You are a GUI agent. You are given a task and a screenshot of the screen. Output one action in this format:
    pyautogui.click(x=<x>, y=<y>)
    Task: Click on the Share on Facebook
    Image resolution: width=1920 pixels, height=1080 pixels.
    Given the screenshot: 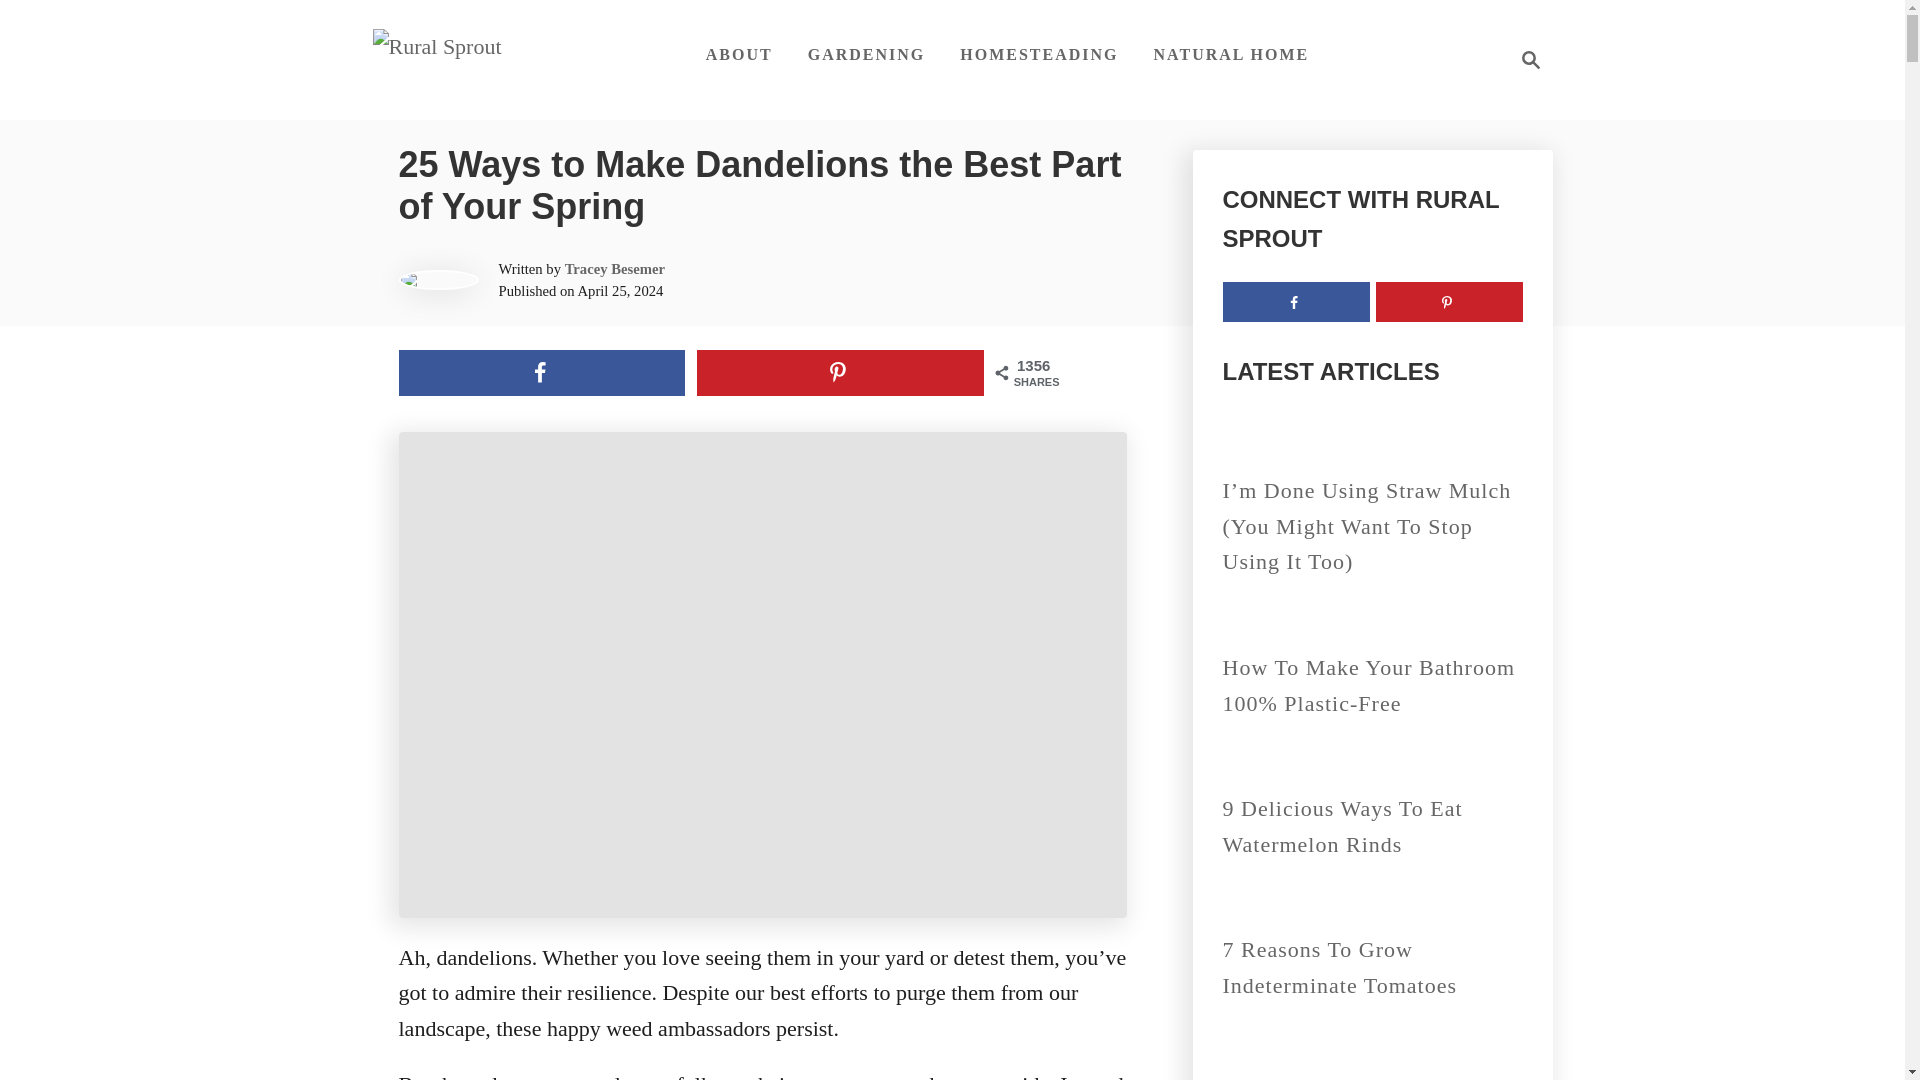 What is the action you would take?
    pyautogui.click(x=541, y=372)
    